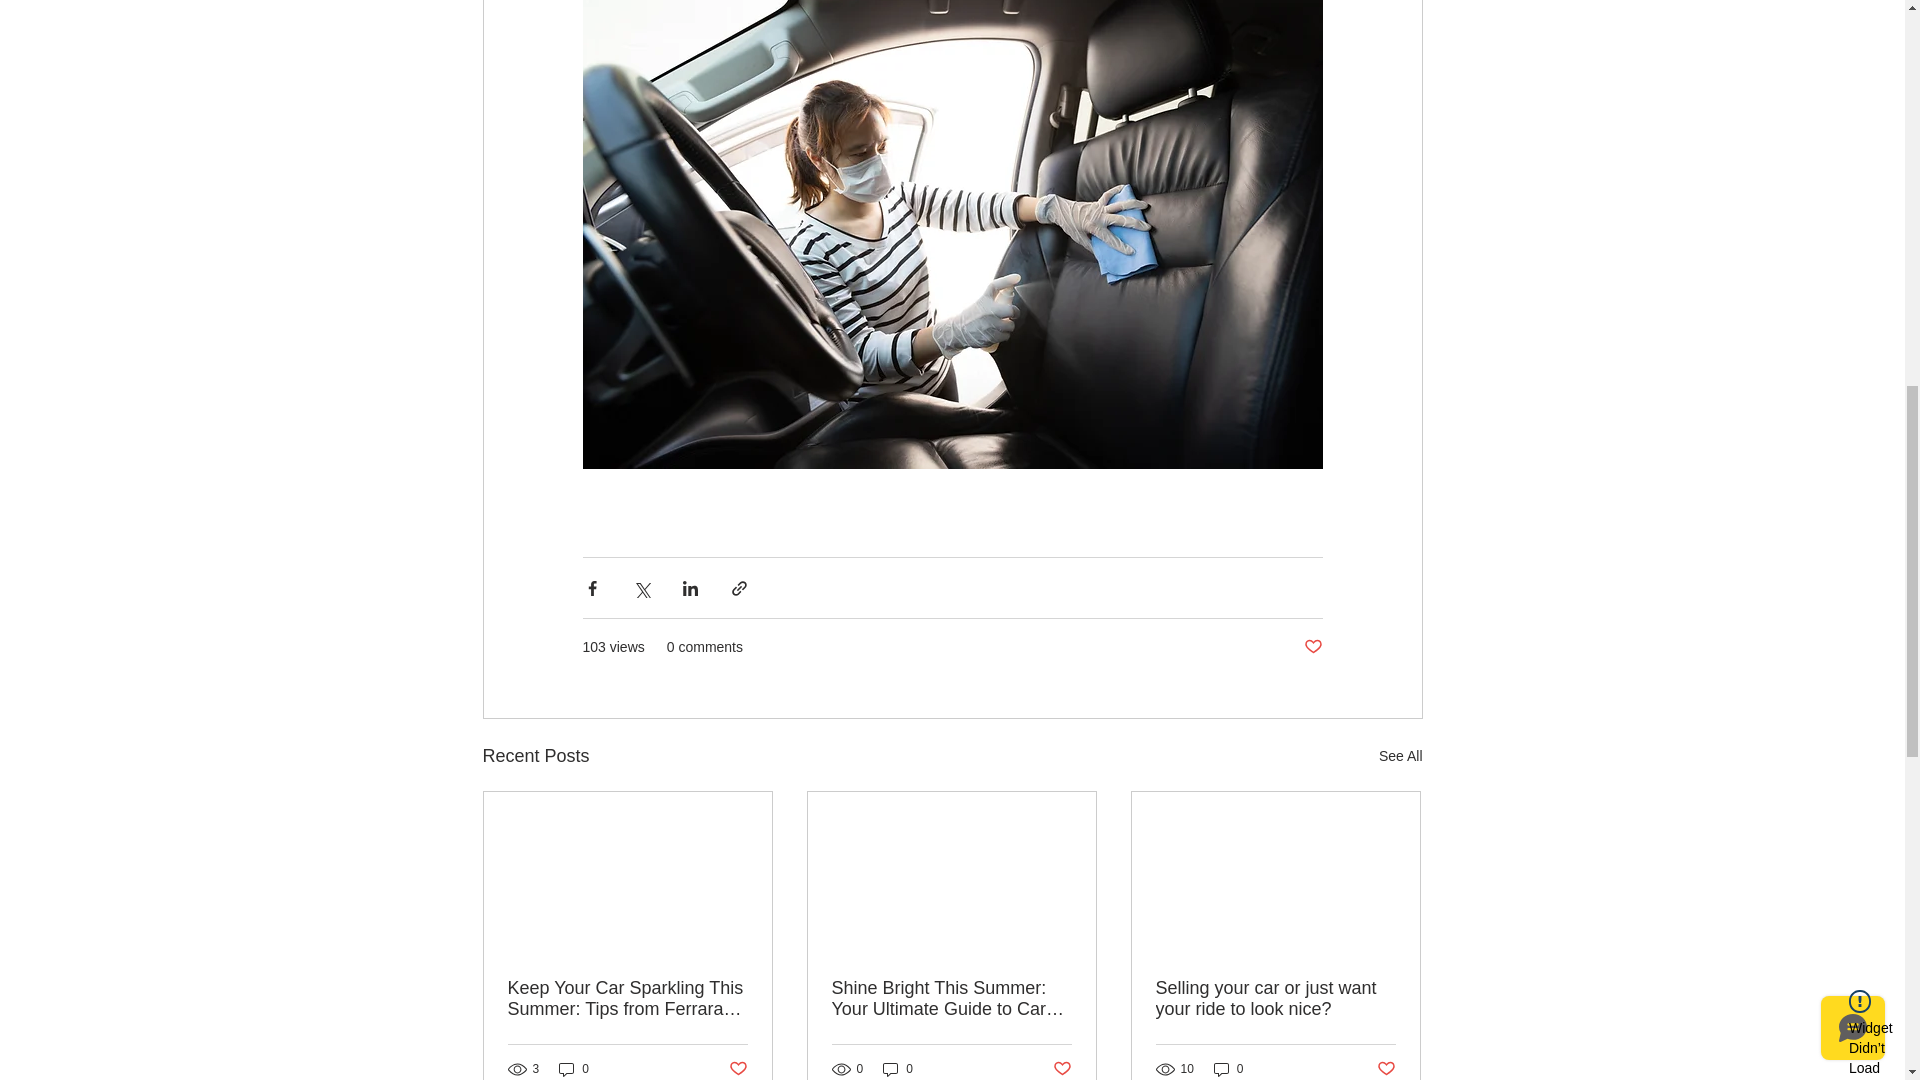 The height and width of the screenshot is (1080, 1920). I want to click on Post not marked as liked, so click(1062, 1070).